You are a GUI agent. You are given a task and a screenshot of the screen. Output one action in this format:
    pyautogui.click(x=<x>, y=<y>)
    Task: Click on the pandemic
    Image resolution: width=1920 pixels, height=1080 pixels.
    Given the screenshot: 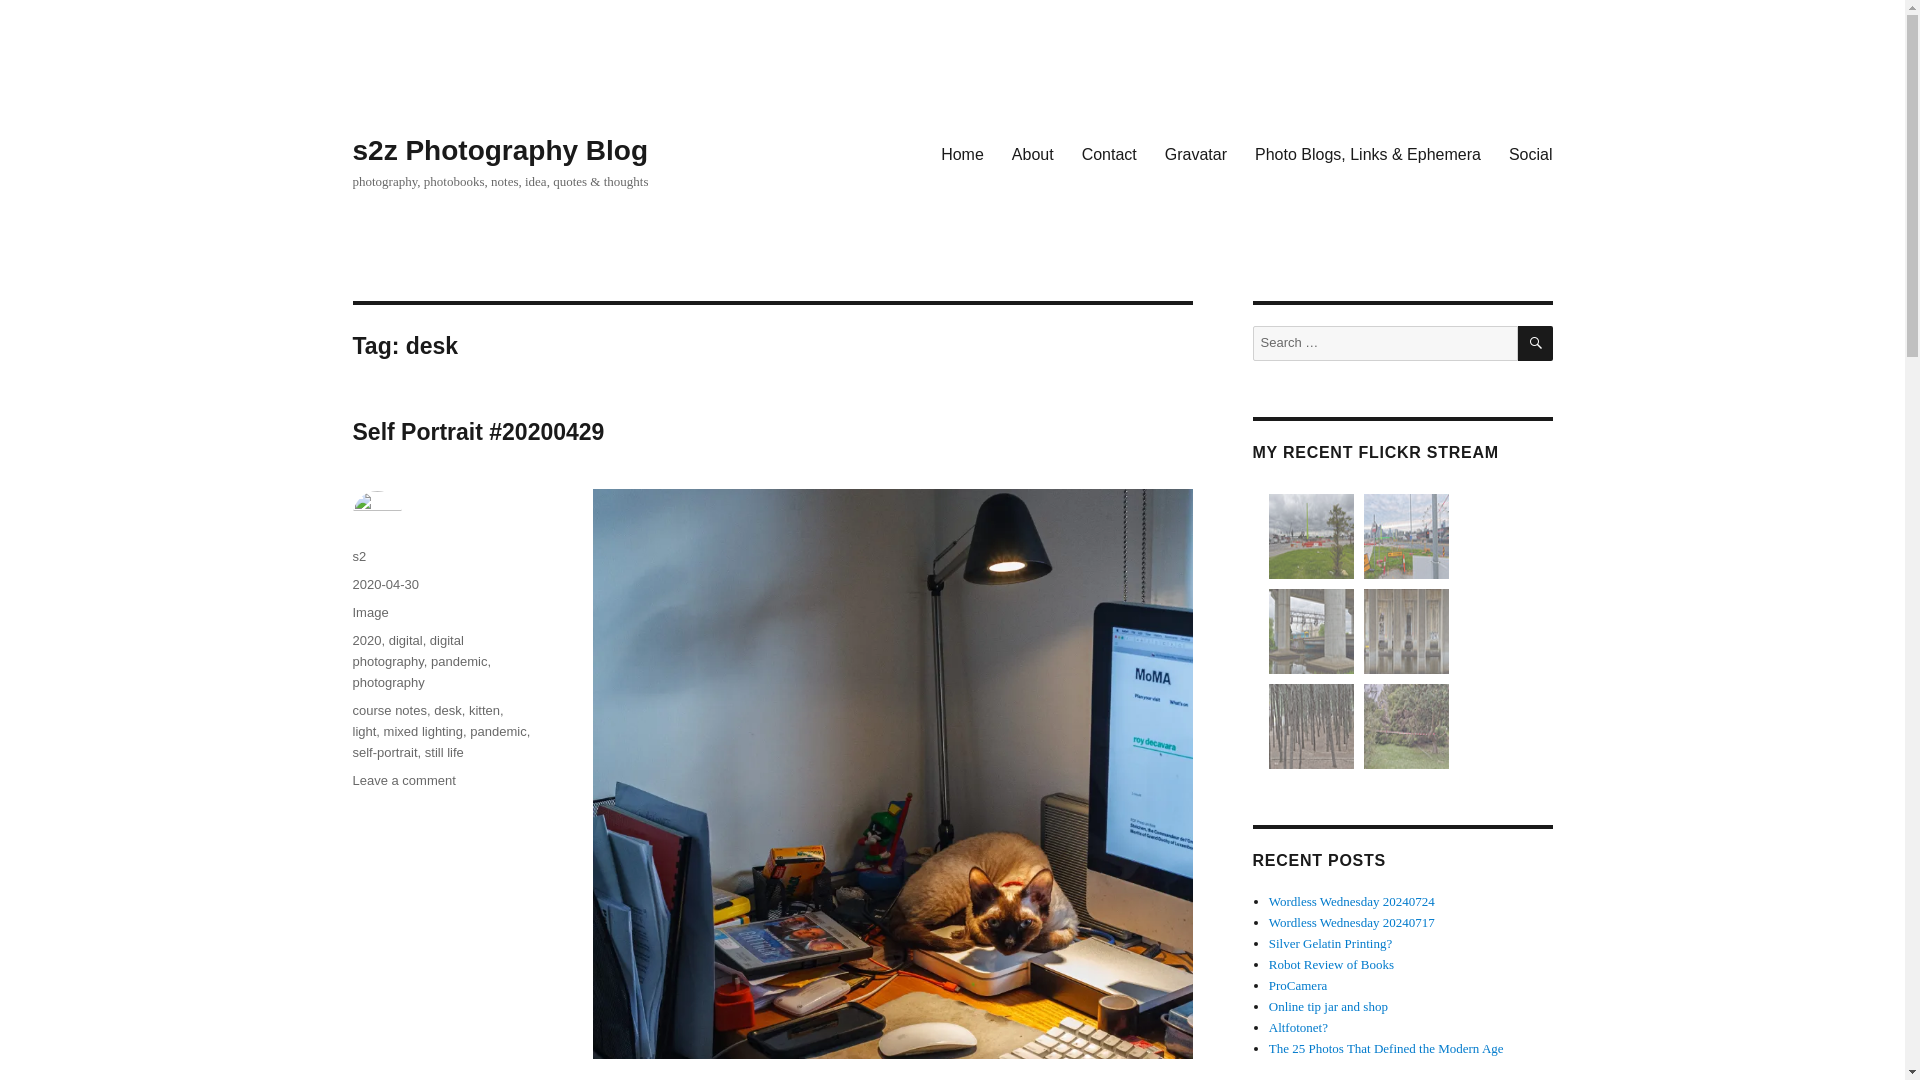 What is the action you would take?
    pyautogui.click(x=458, y=661)
    